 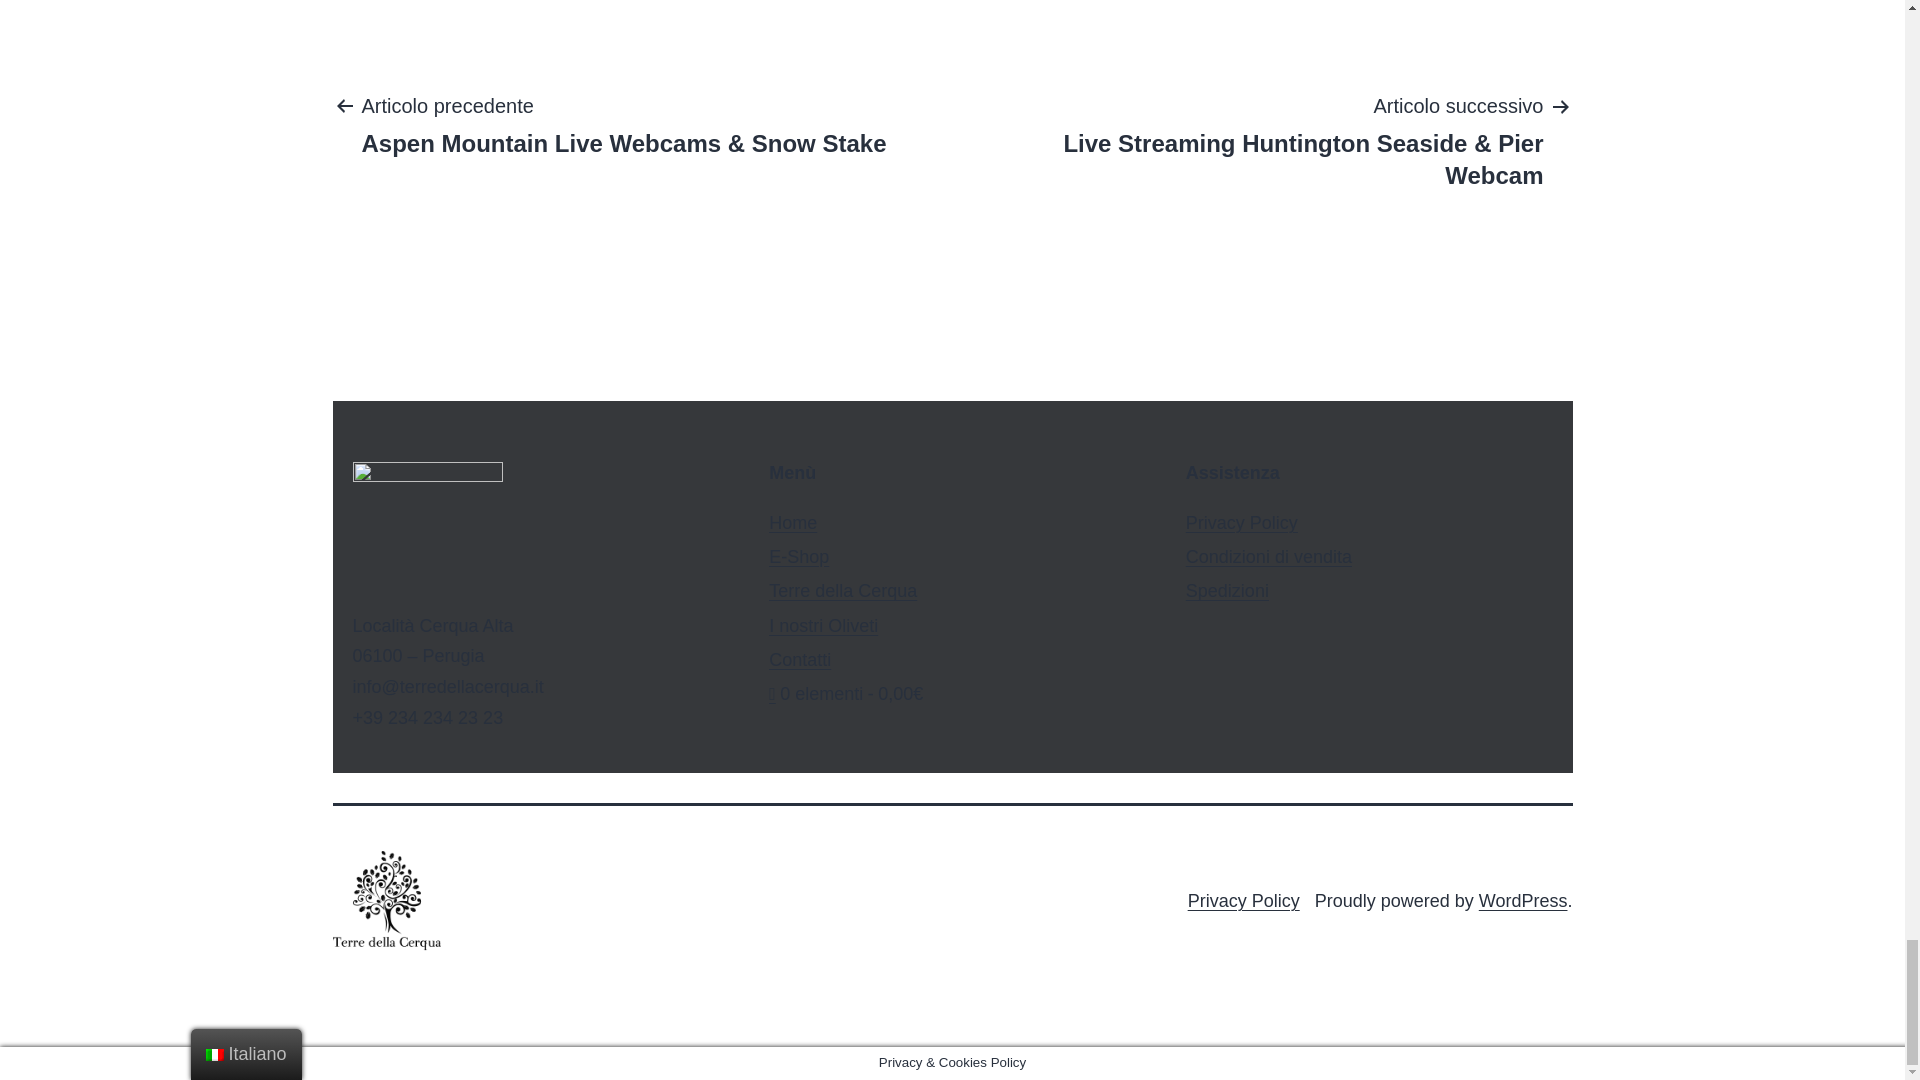 What do you see at coordinates (799, 556) in the screenshot?
I see `E-Shop` at bounding box center [799, 556].